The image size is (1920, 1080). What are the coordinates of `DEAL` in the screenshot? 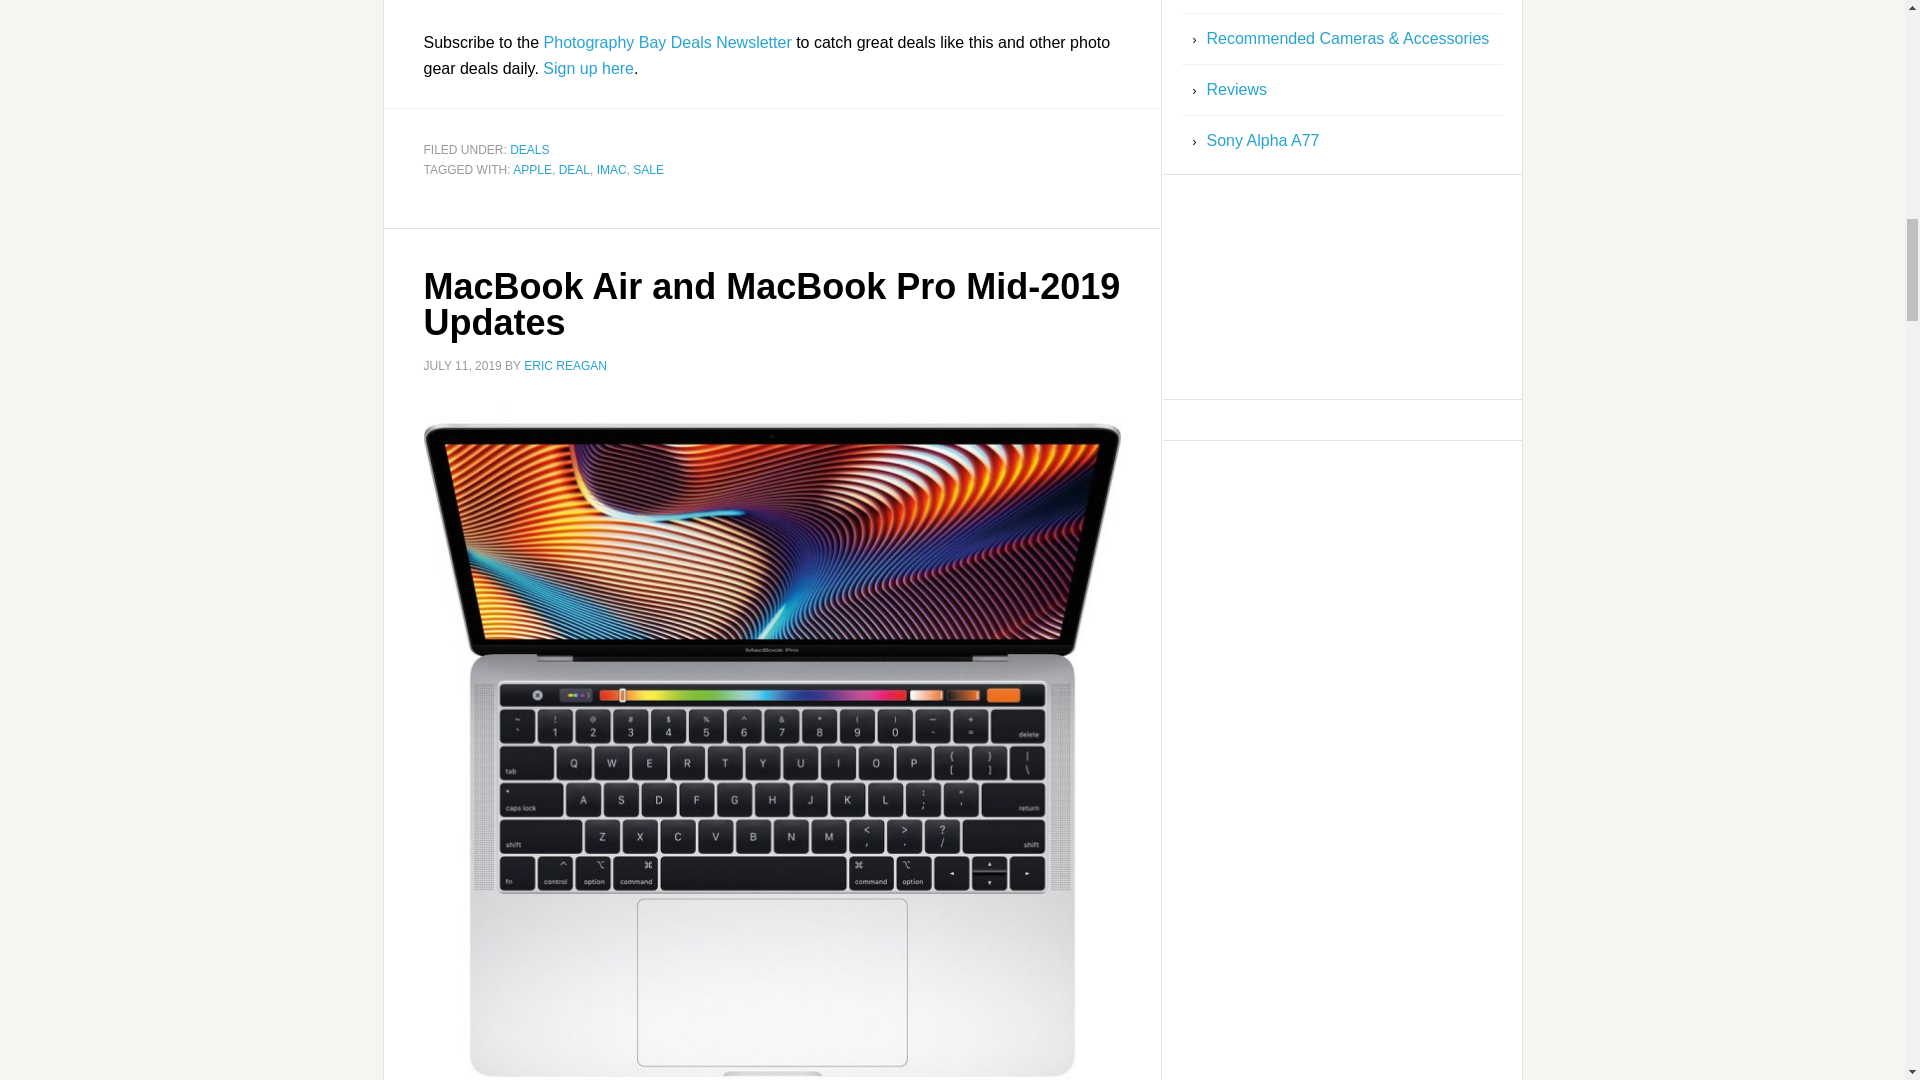 It's located at (574, 170).